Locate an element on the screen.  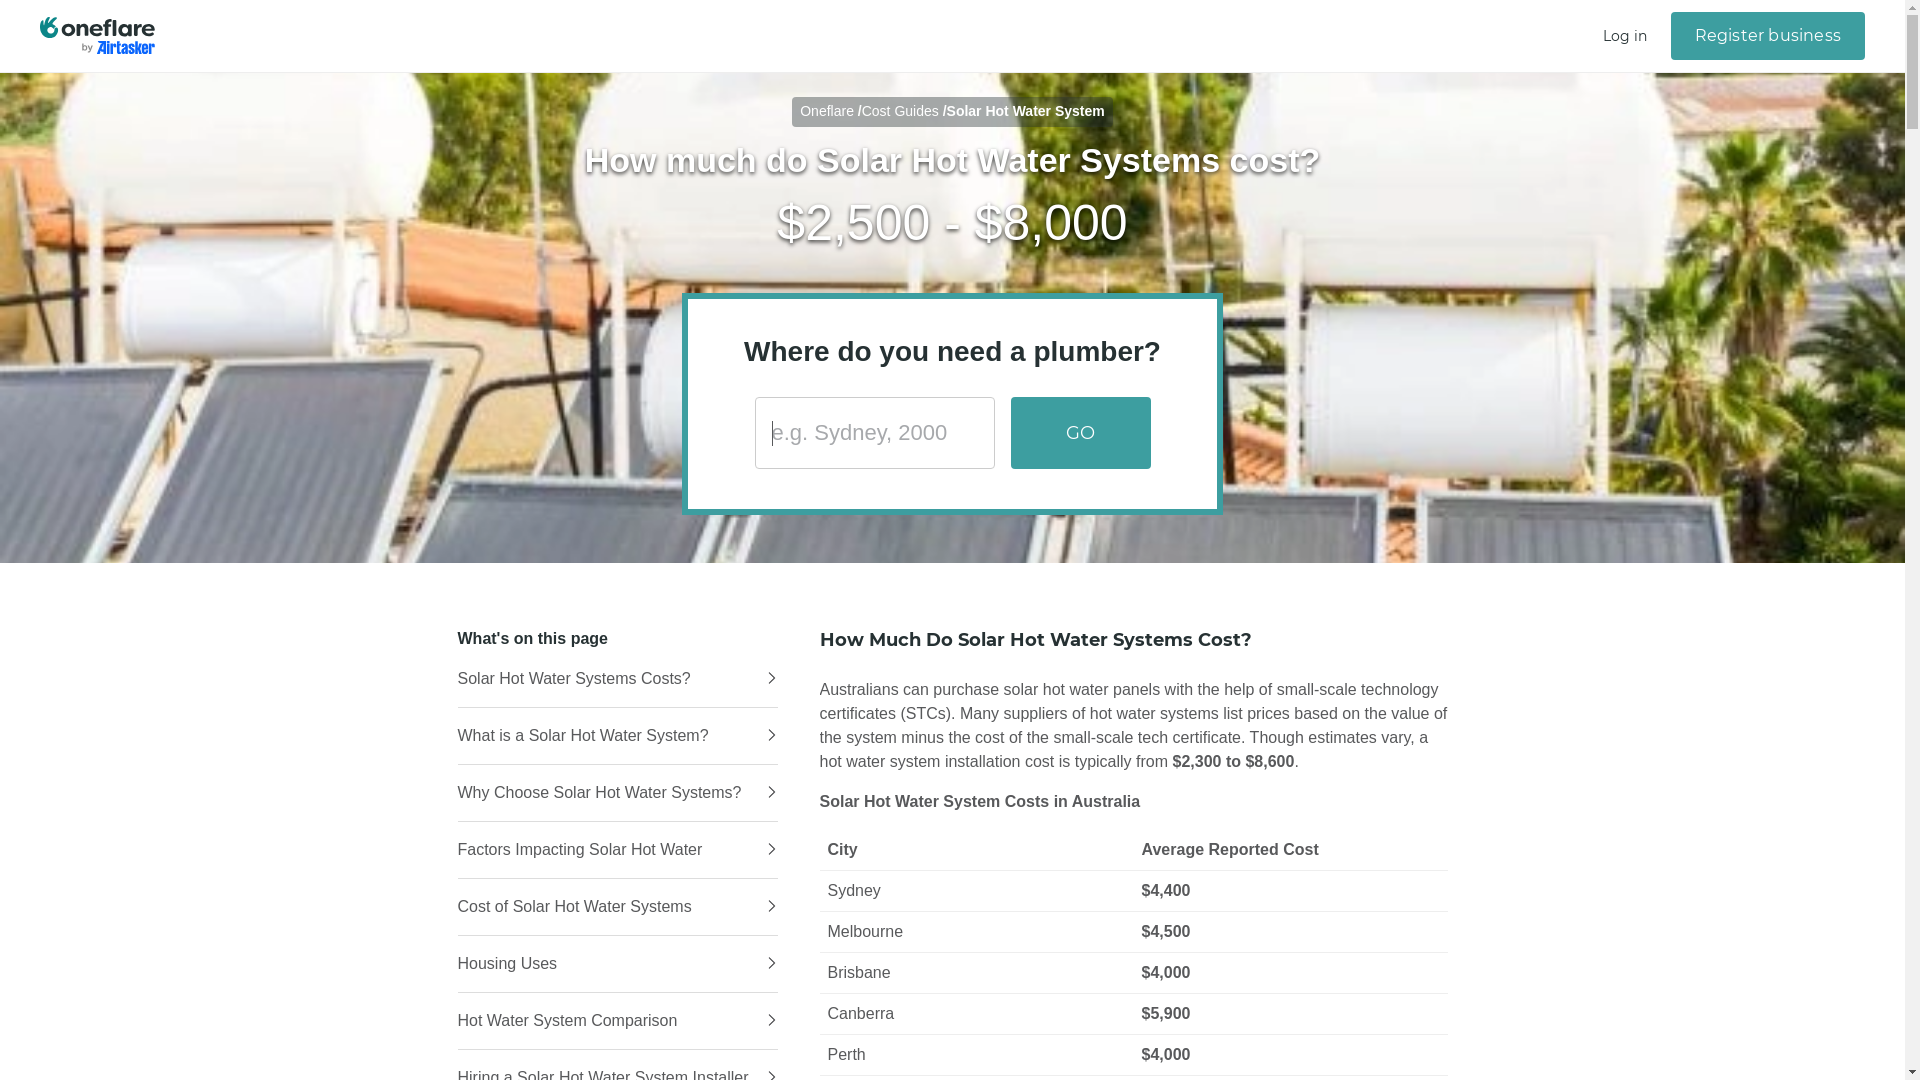
Cost of Solar Hot Water Systems
Right Chevron is located at coordinates (618, 907).